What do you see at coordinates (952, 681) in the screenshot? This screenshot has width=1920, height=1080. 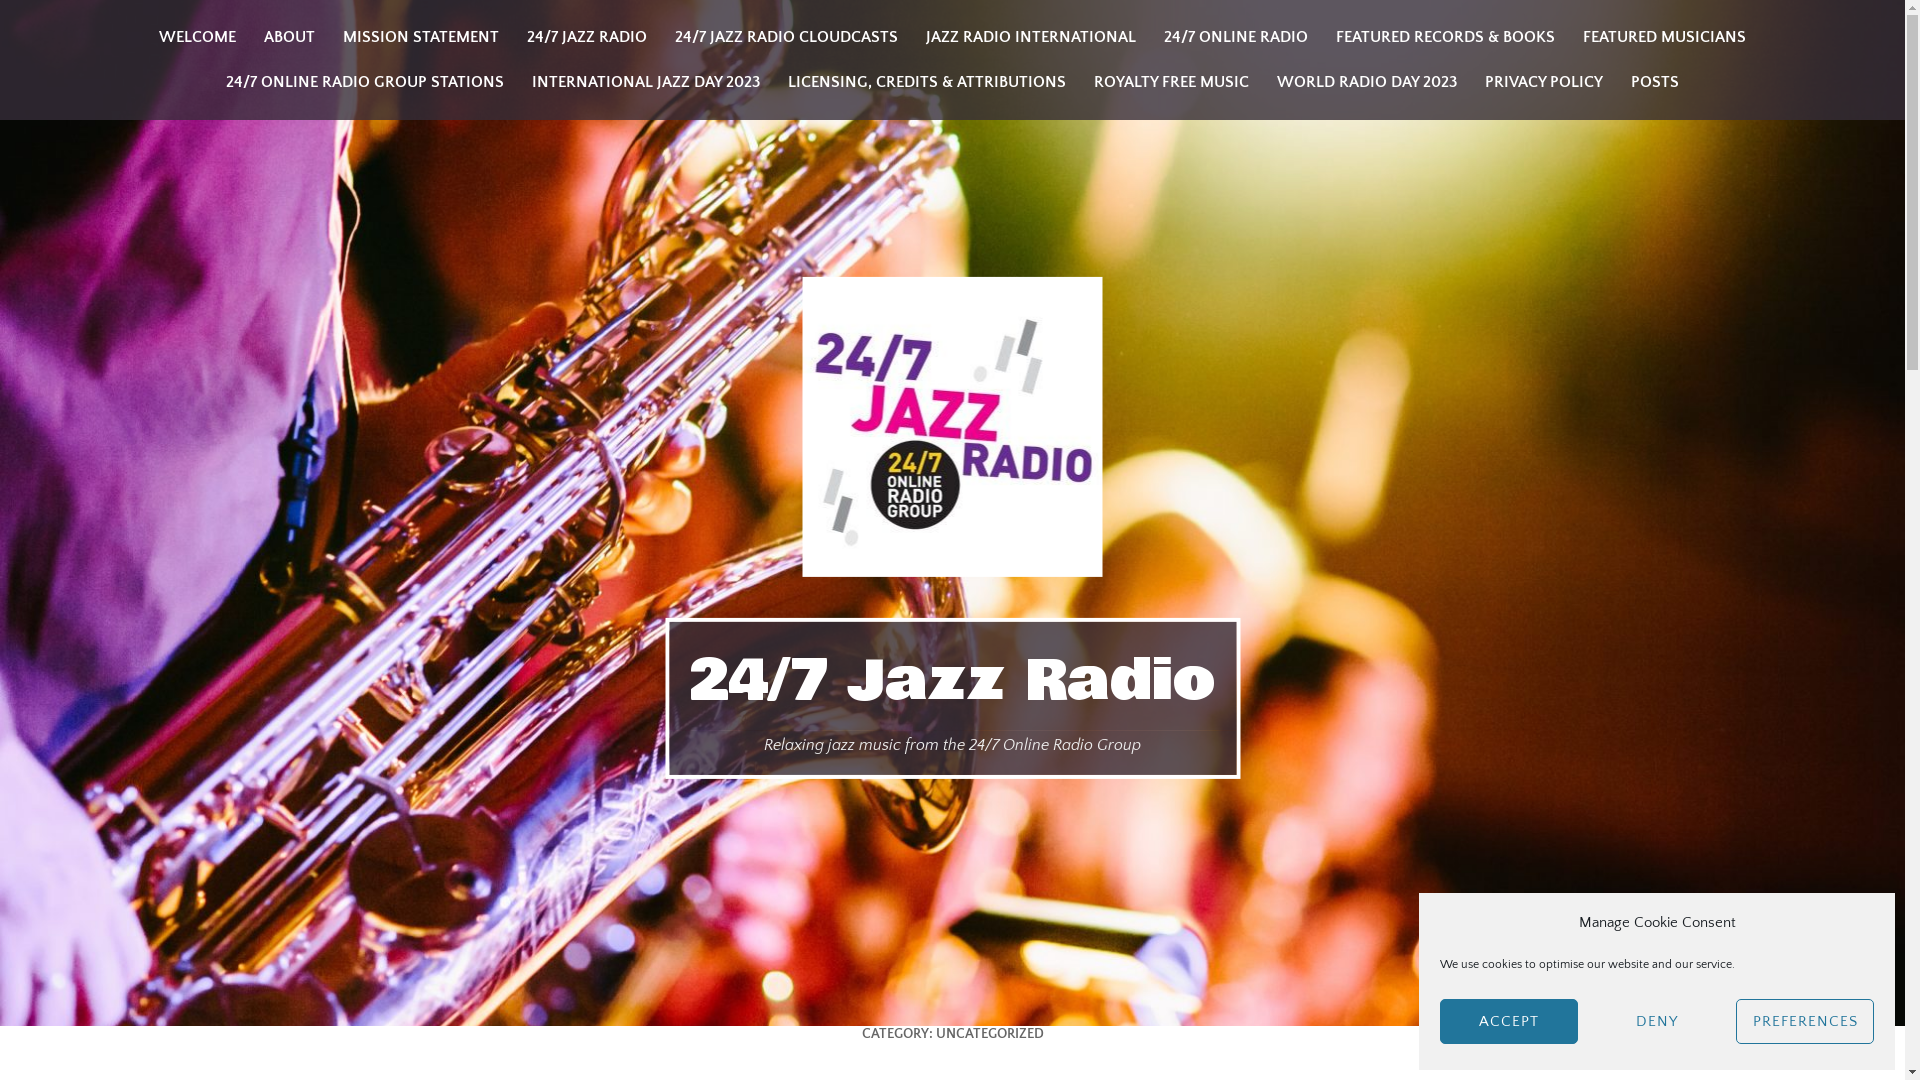 I see `24/7 Jazz Radio` at bounding box center [952, 681].